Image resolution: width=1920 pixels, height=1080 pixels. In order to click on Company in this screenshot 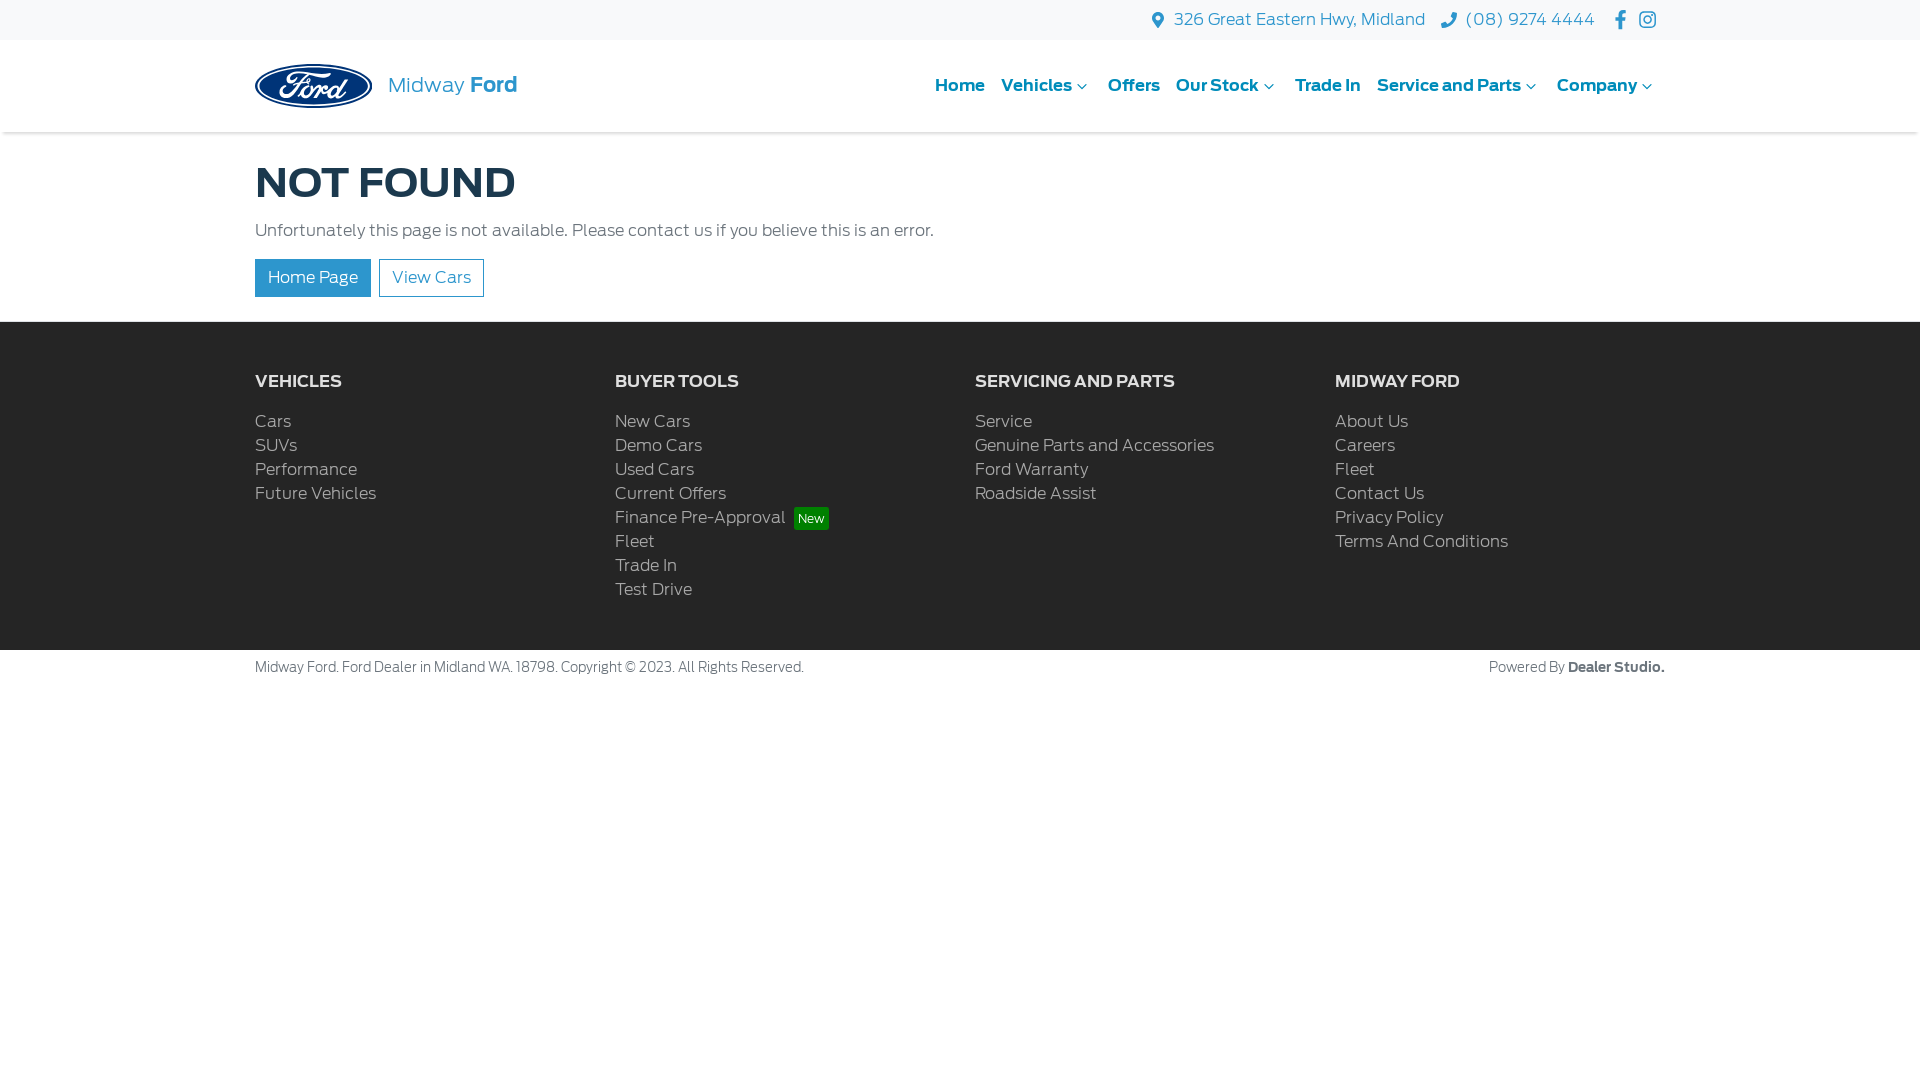, I will do `click(1607, 86)`.